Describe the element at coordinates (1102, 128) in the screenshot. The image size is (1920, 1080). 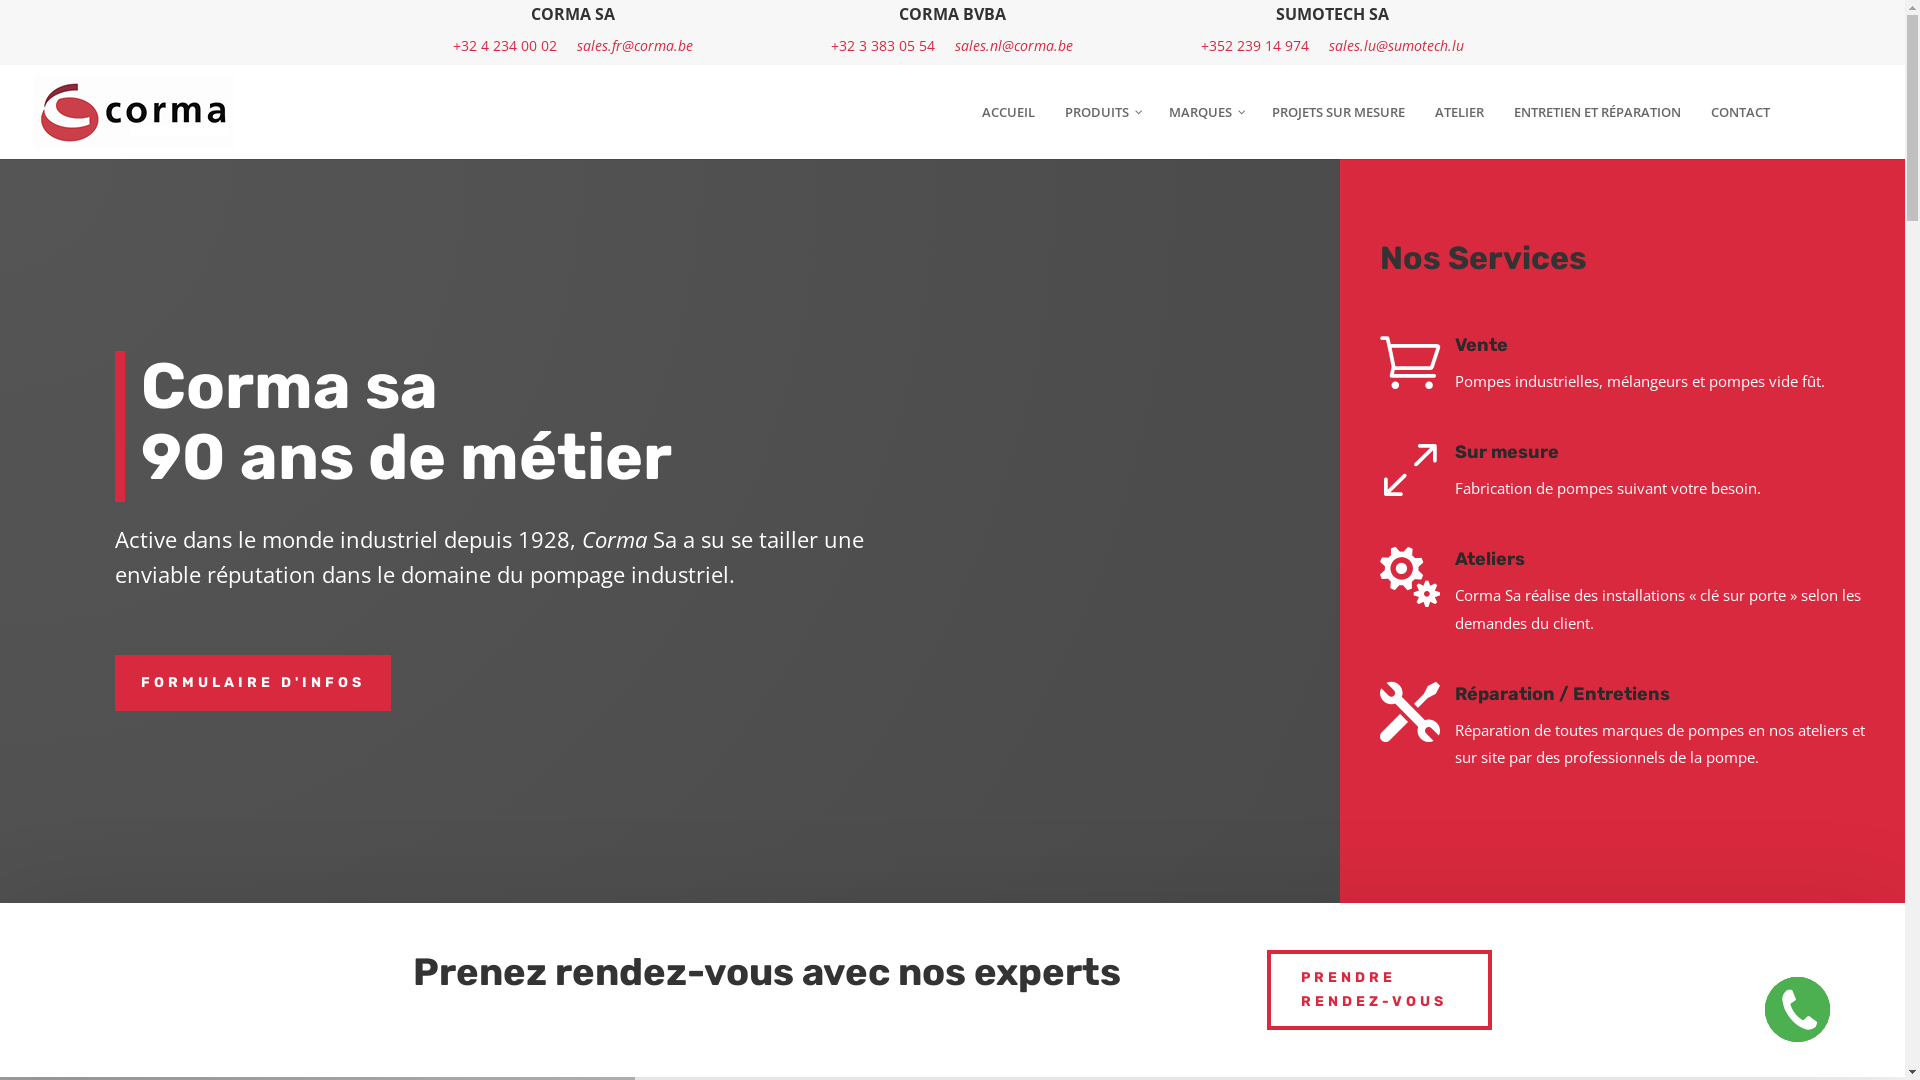
I see `PRODUITS` at that location.